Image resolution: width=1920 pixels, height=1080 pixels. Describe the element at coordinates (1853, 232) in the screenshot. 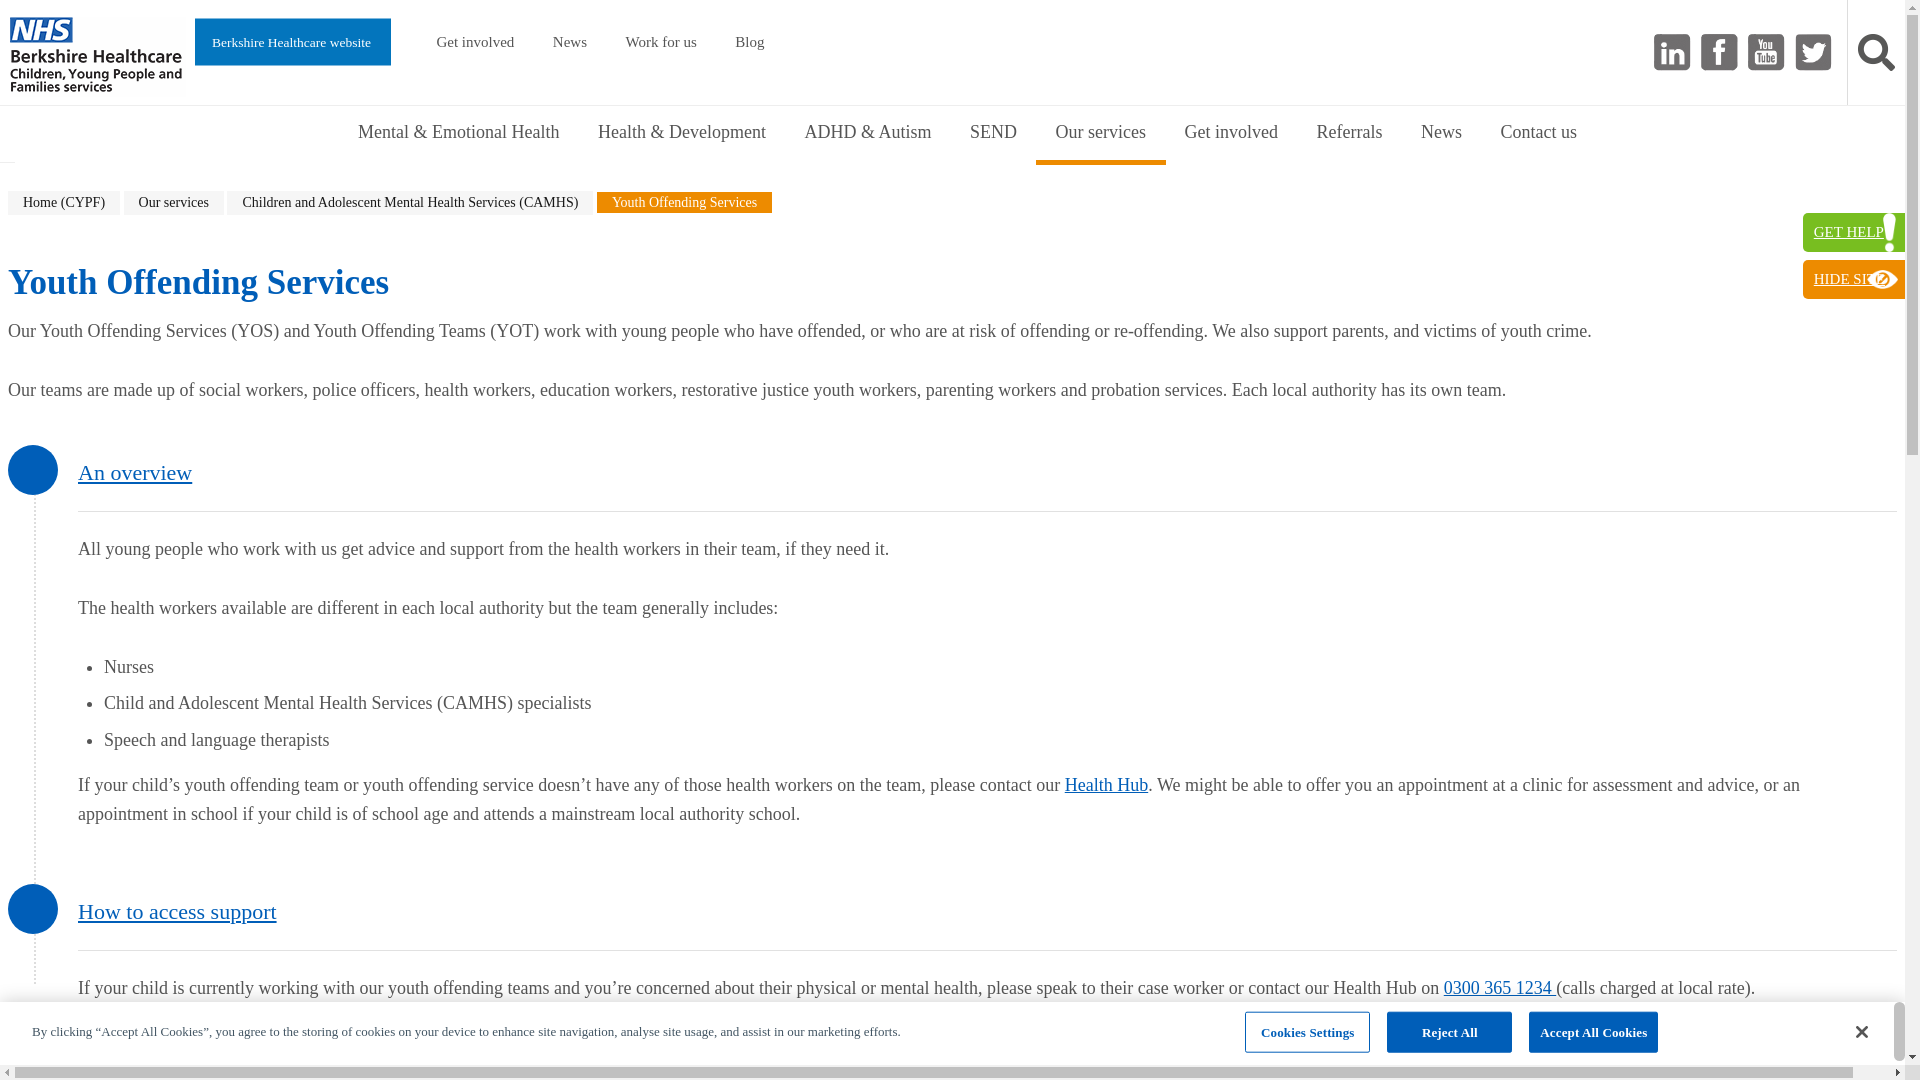

I see `GET HELP` at that location.